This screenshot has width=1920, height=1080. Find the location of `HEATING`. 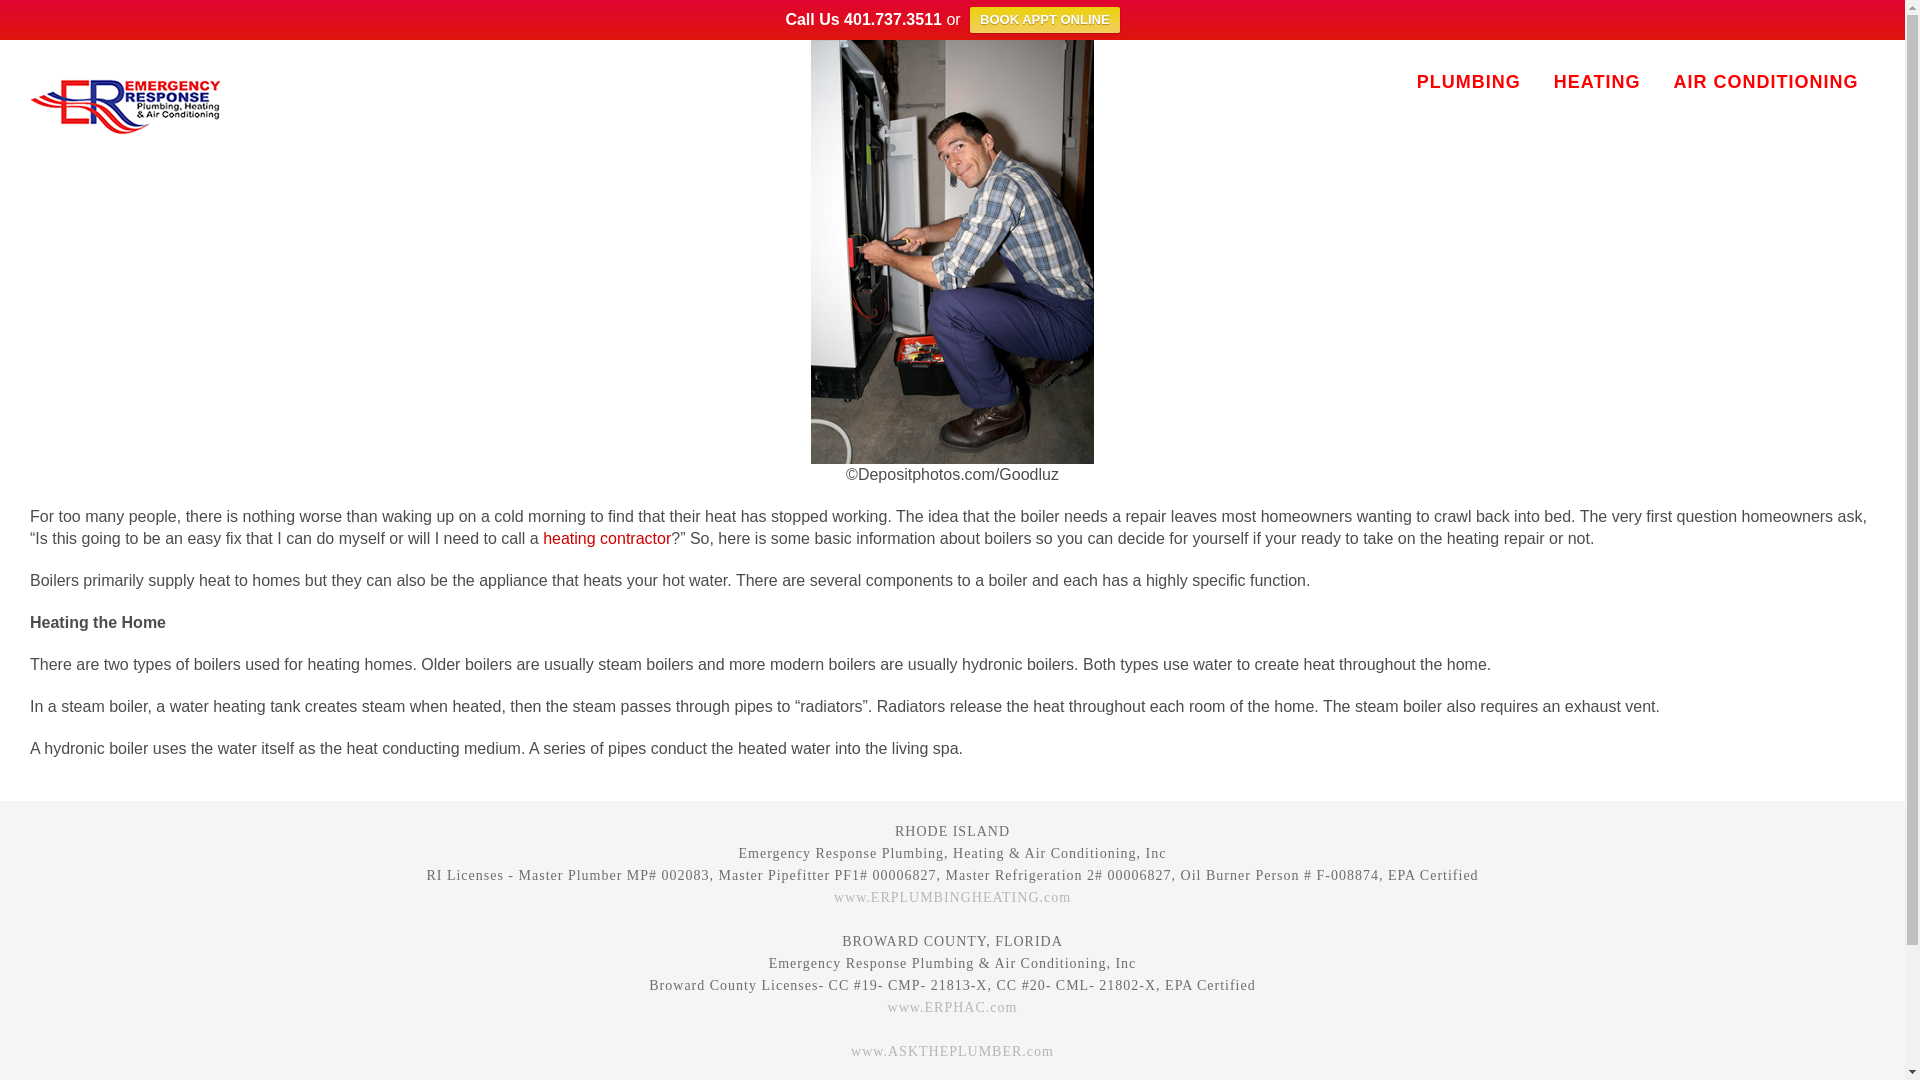

HEATING is located at coordinates (1596, 82).